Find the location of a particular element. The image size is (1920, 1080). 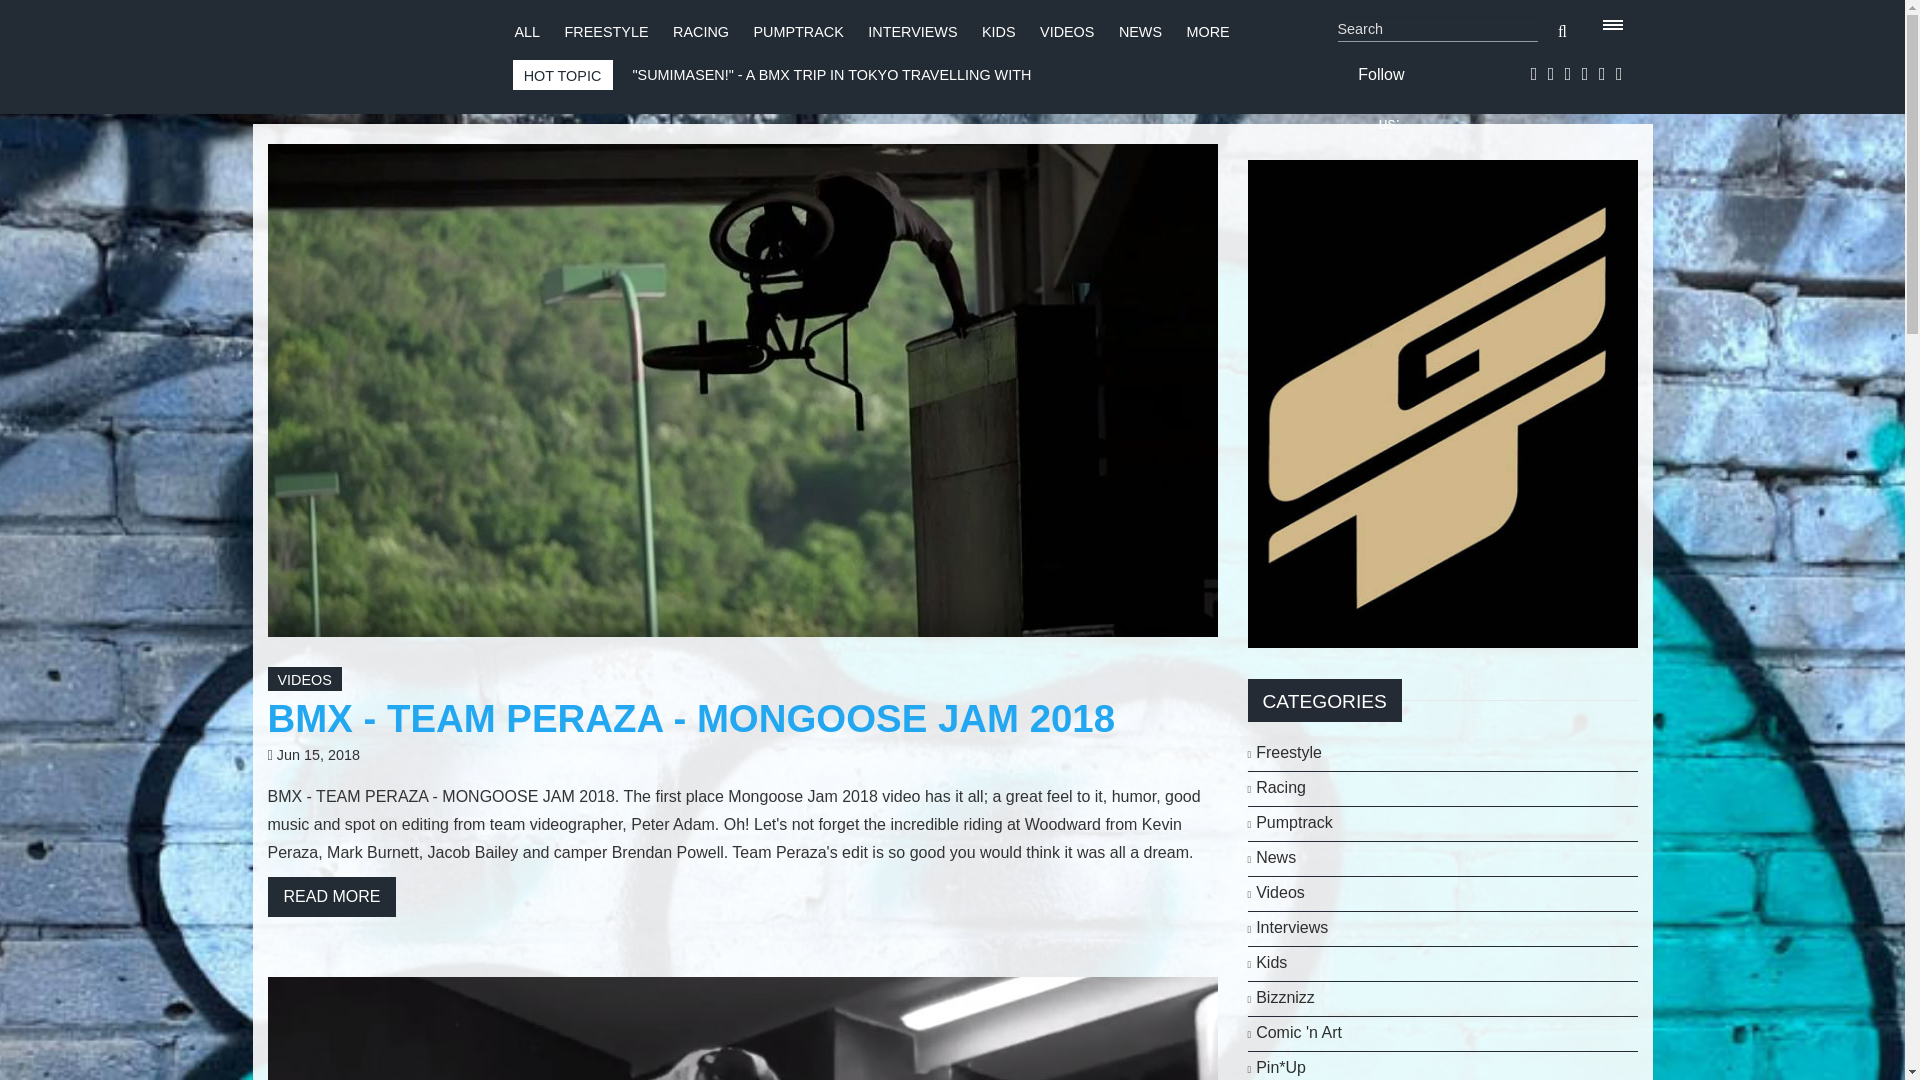

FREESTYLE is located at coordinates (606, 32).